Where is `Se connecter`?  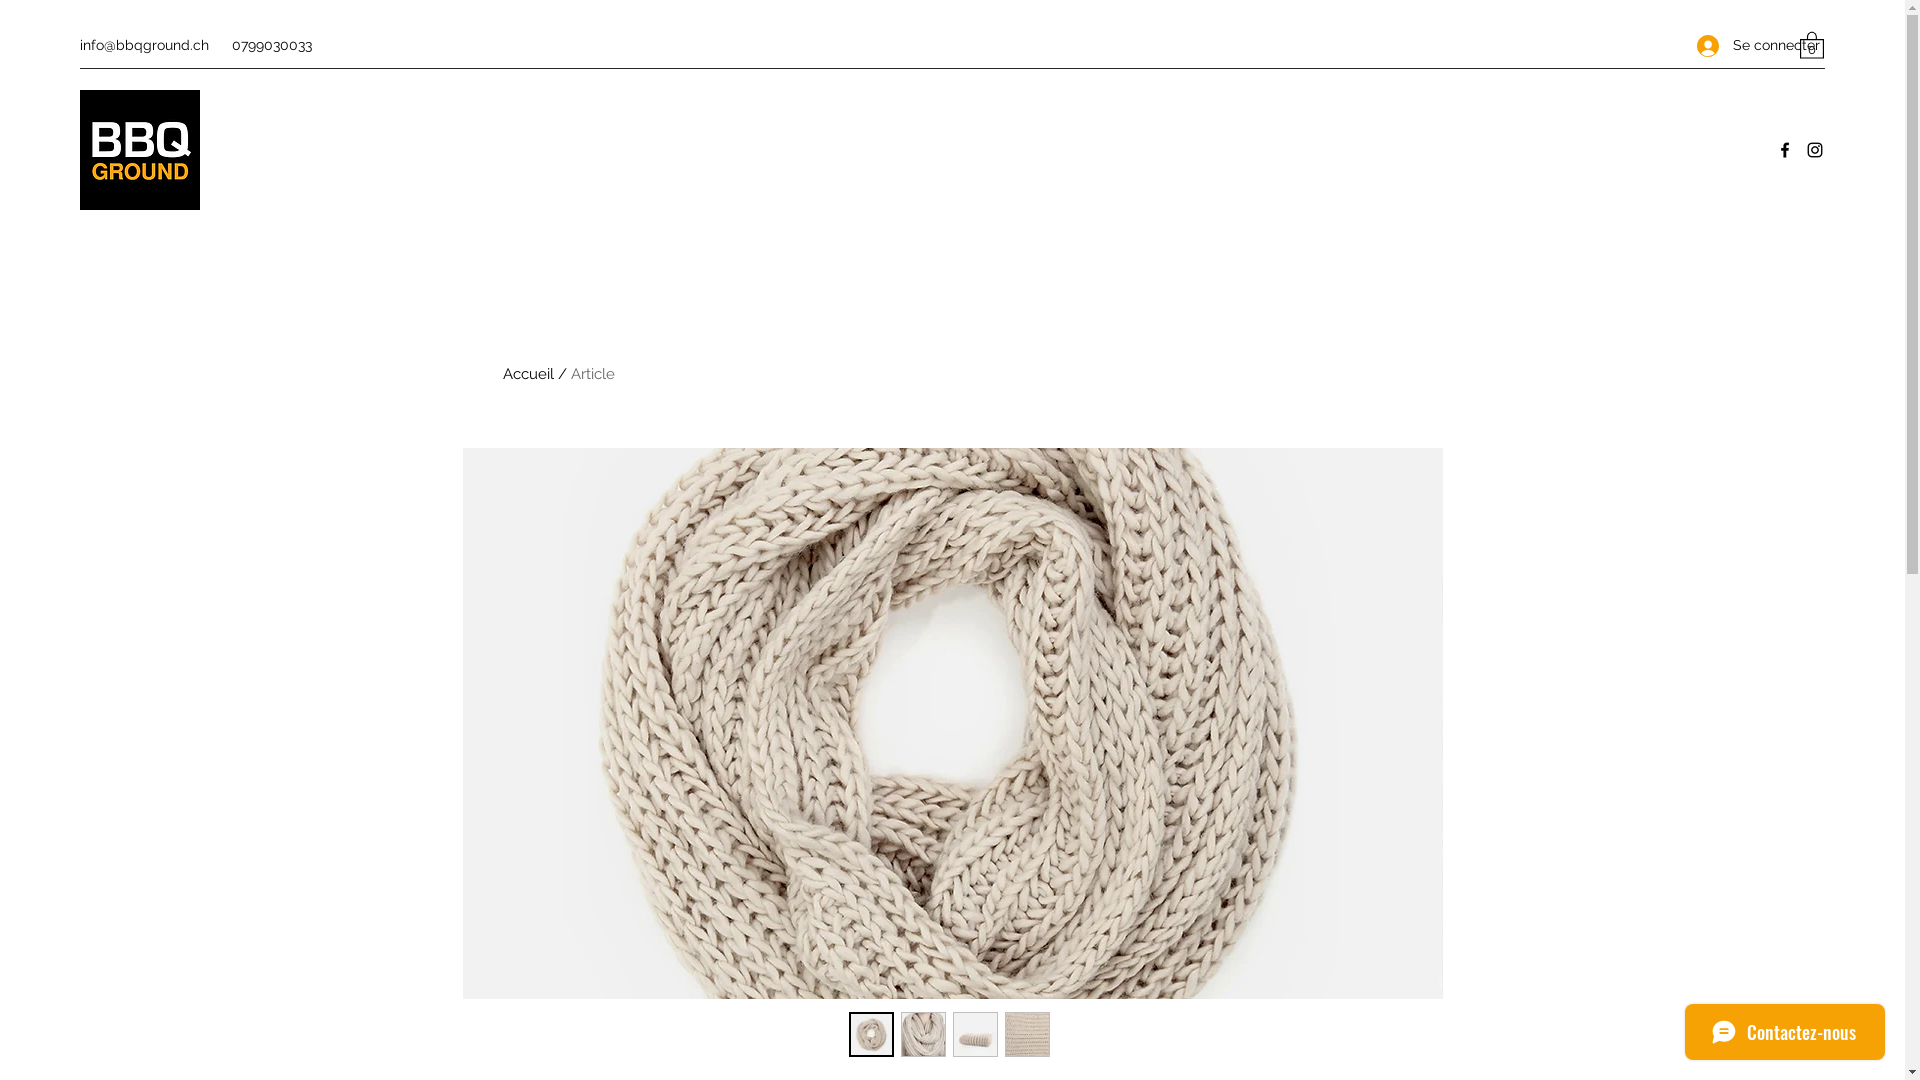 Se connecter is located at coordinates (1738, 46).